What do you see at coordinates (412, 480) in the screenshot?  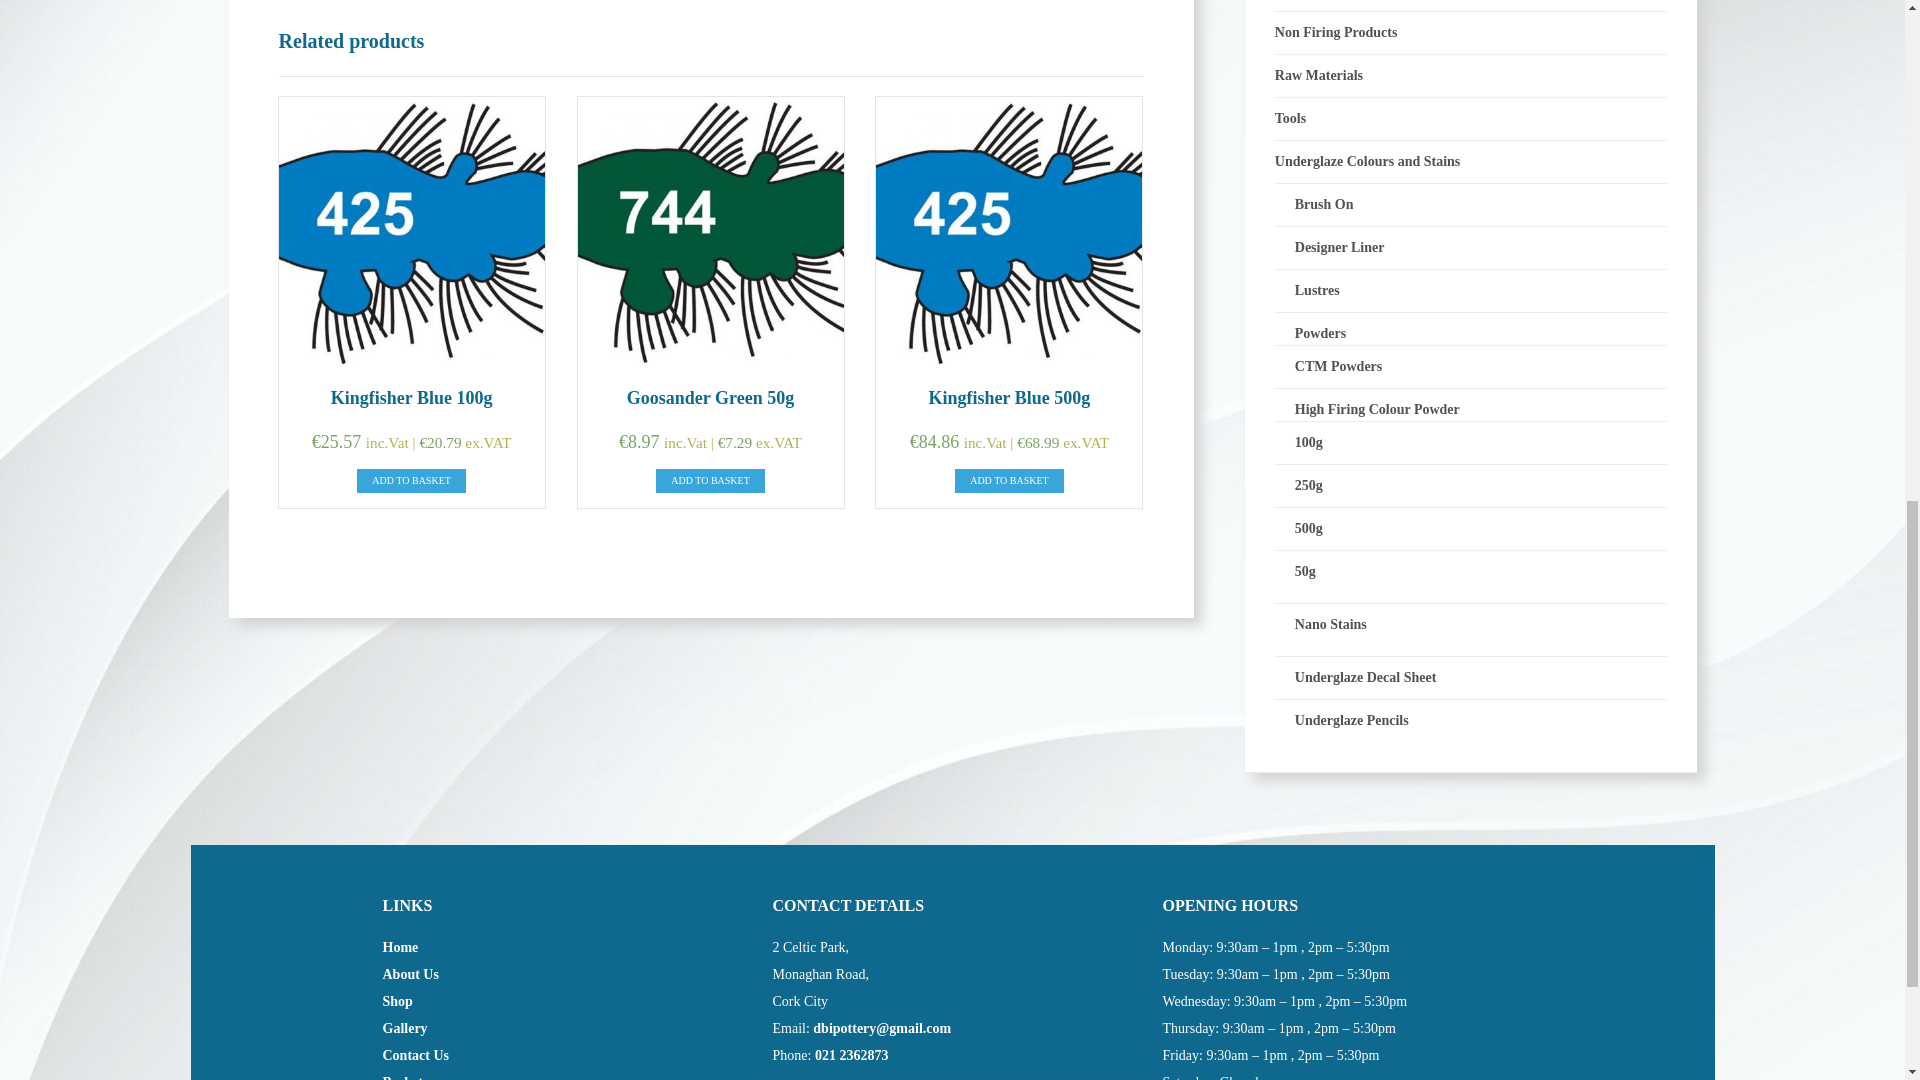 I see `ADD TO BASKET` at bounding box center [412, 480].